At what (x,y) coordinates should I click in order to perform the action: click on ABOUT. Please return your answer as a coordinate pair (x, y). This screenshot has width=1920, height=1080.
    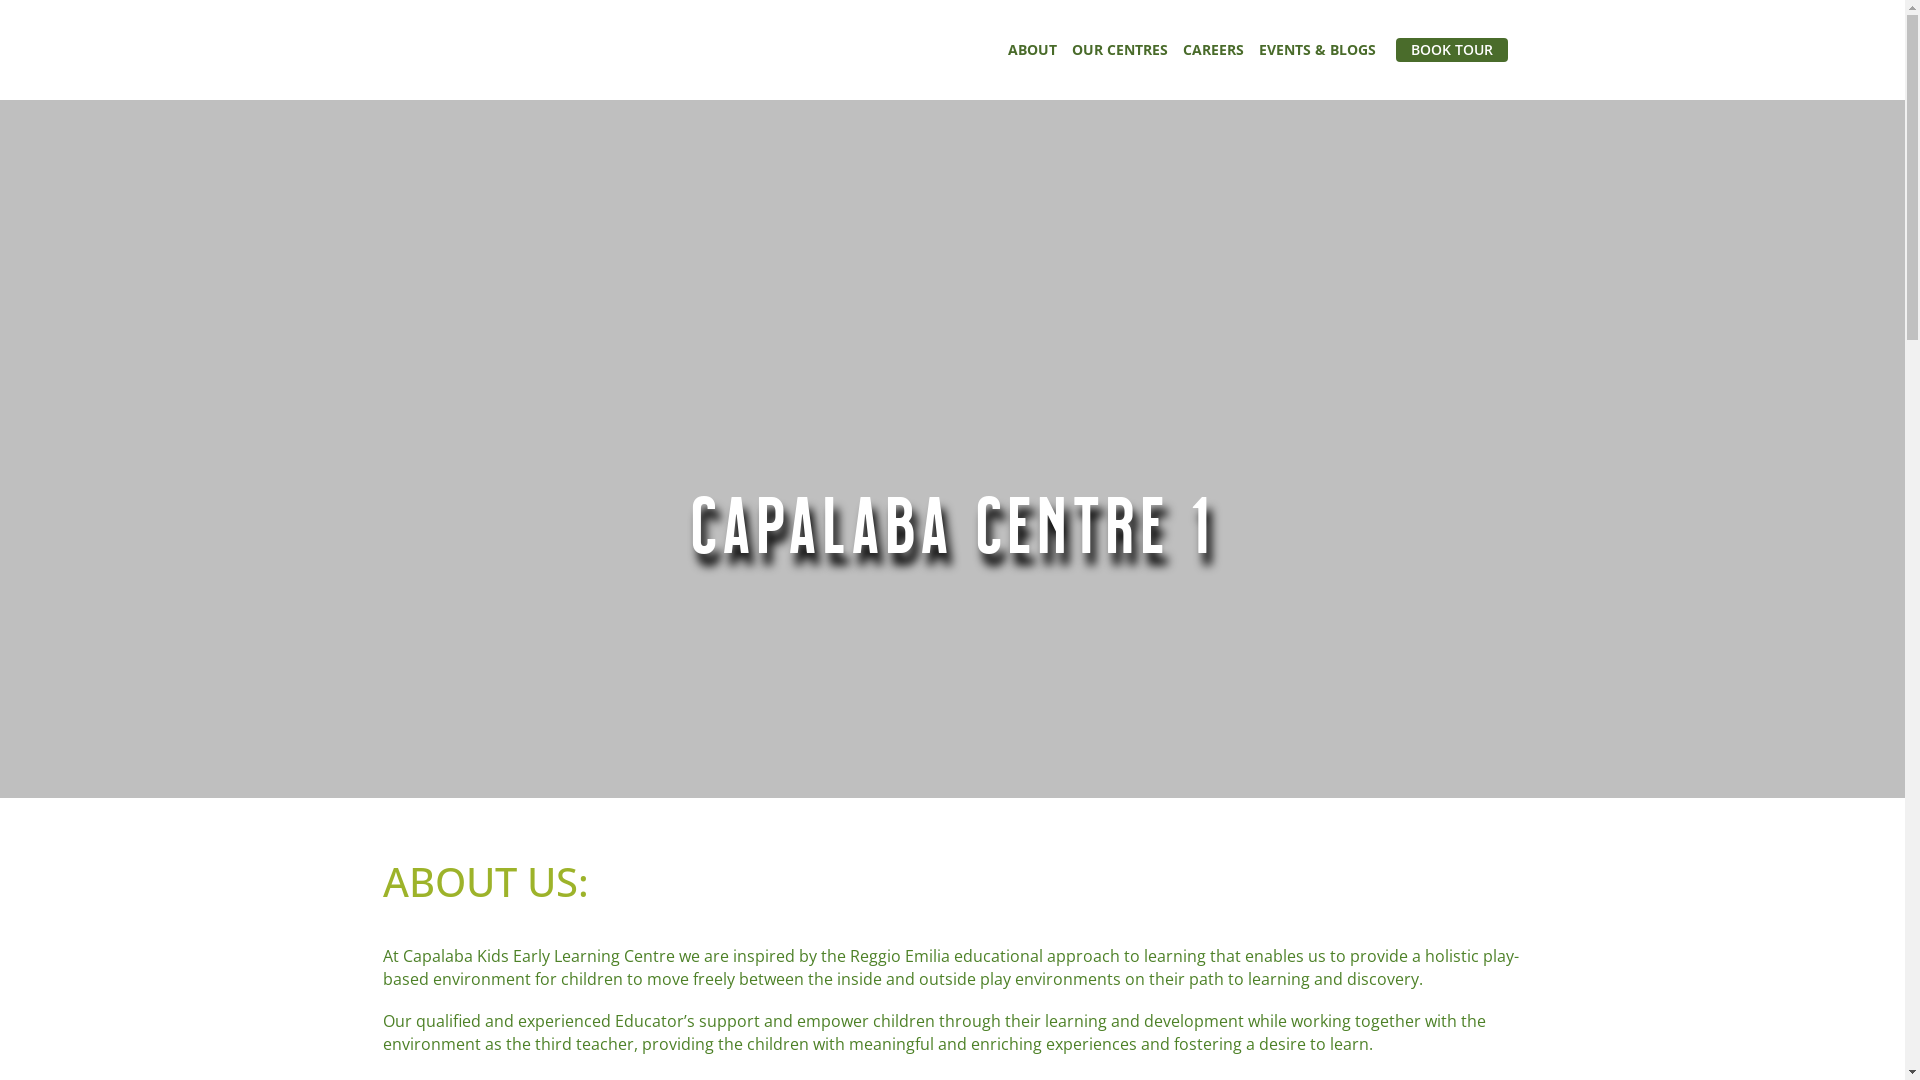
    Looking at the image, I should click on (1032, 50).